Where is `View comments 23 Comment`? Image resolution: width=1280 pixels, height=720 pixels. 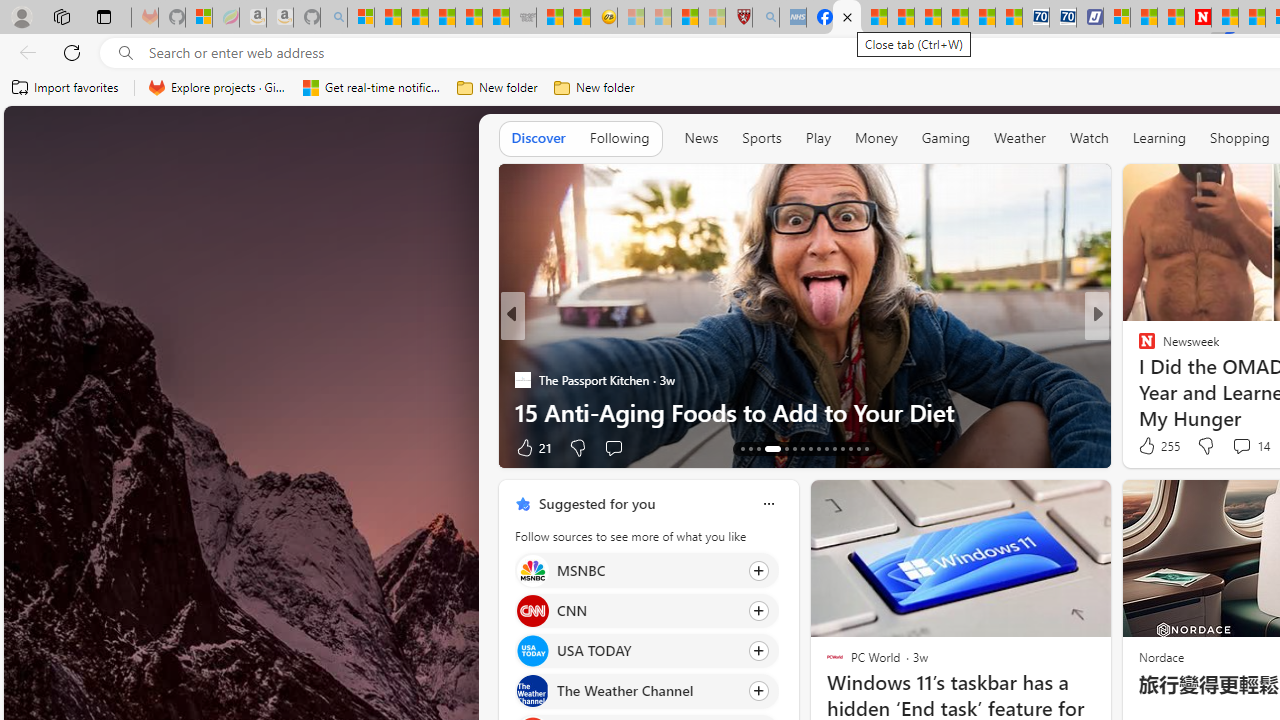 View comments 23 Comment is located at coordinates (1244, 447).